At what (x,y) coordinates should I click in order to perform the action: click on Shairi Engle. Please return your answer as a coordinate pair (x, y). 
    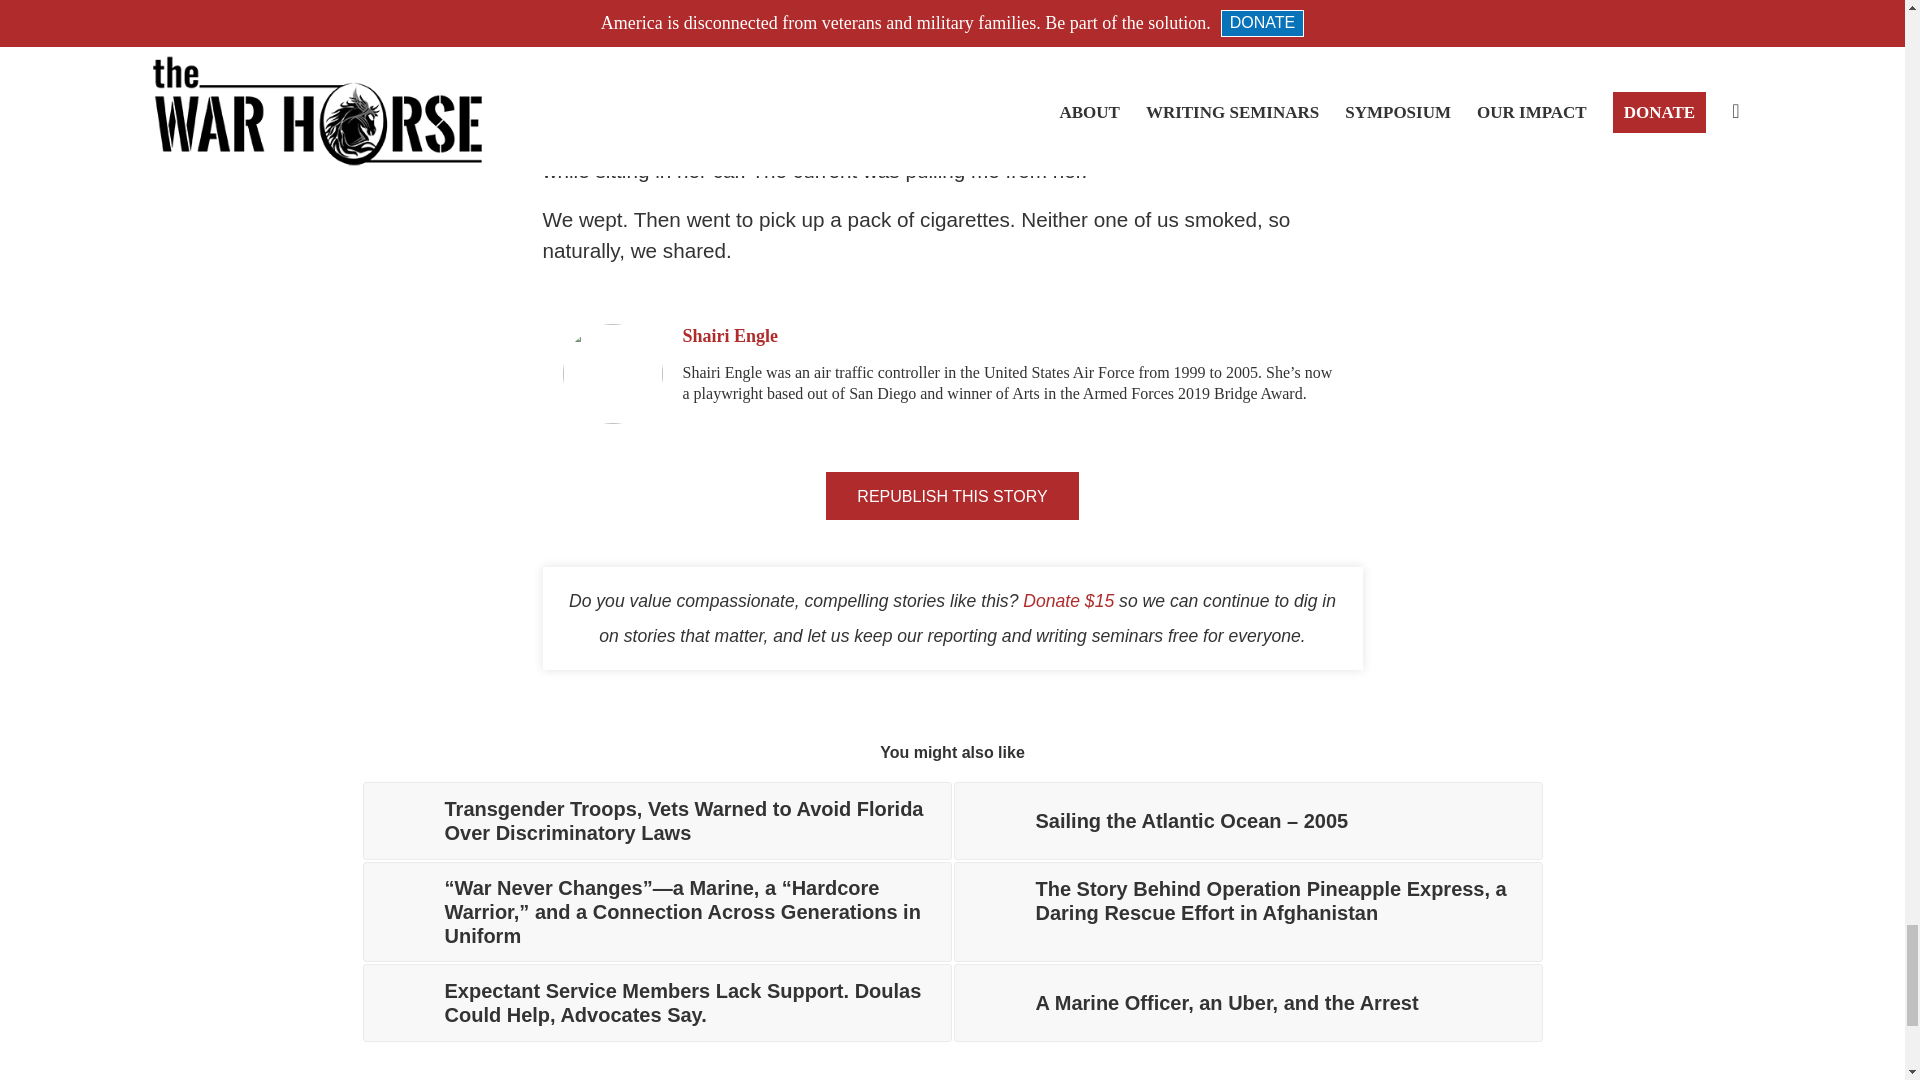
    Looking at the image, I should click on (729, 336).